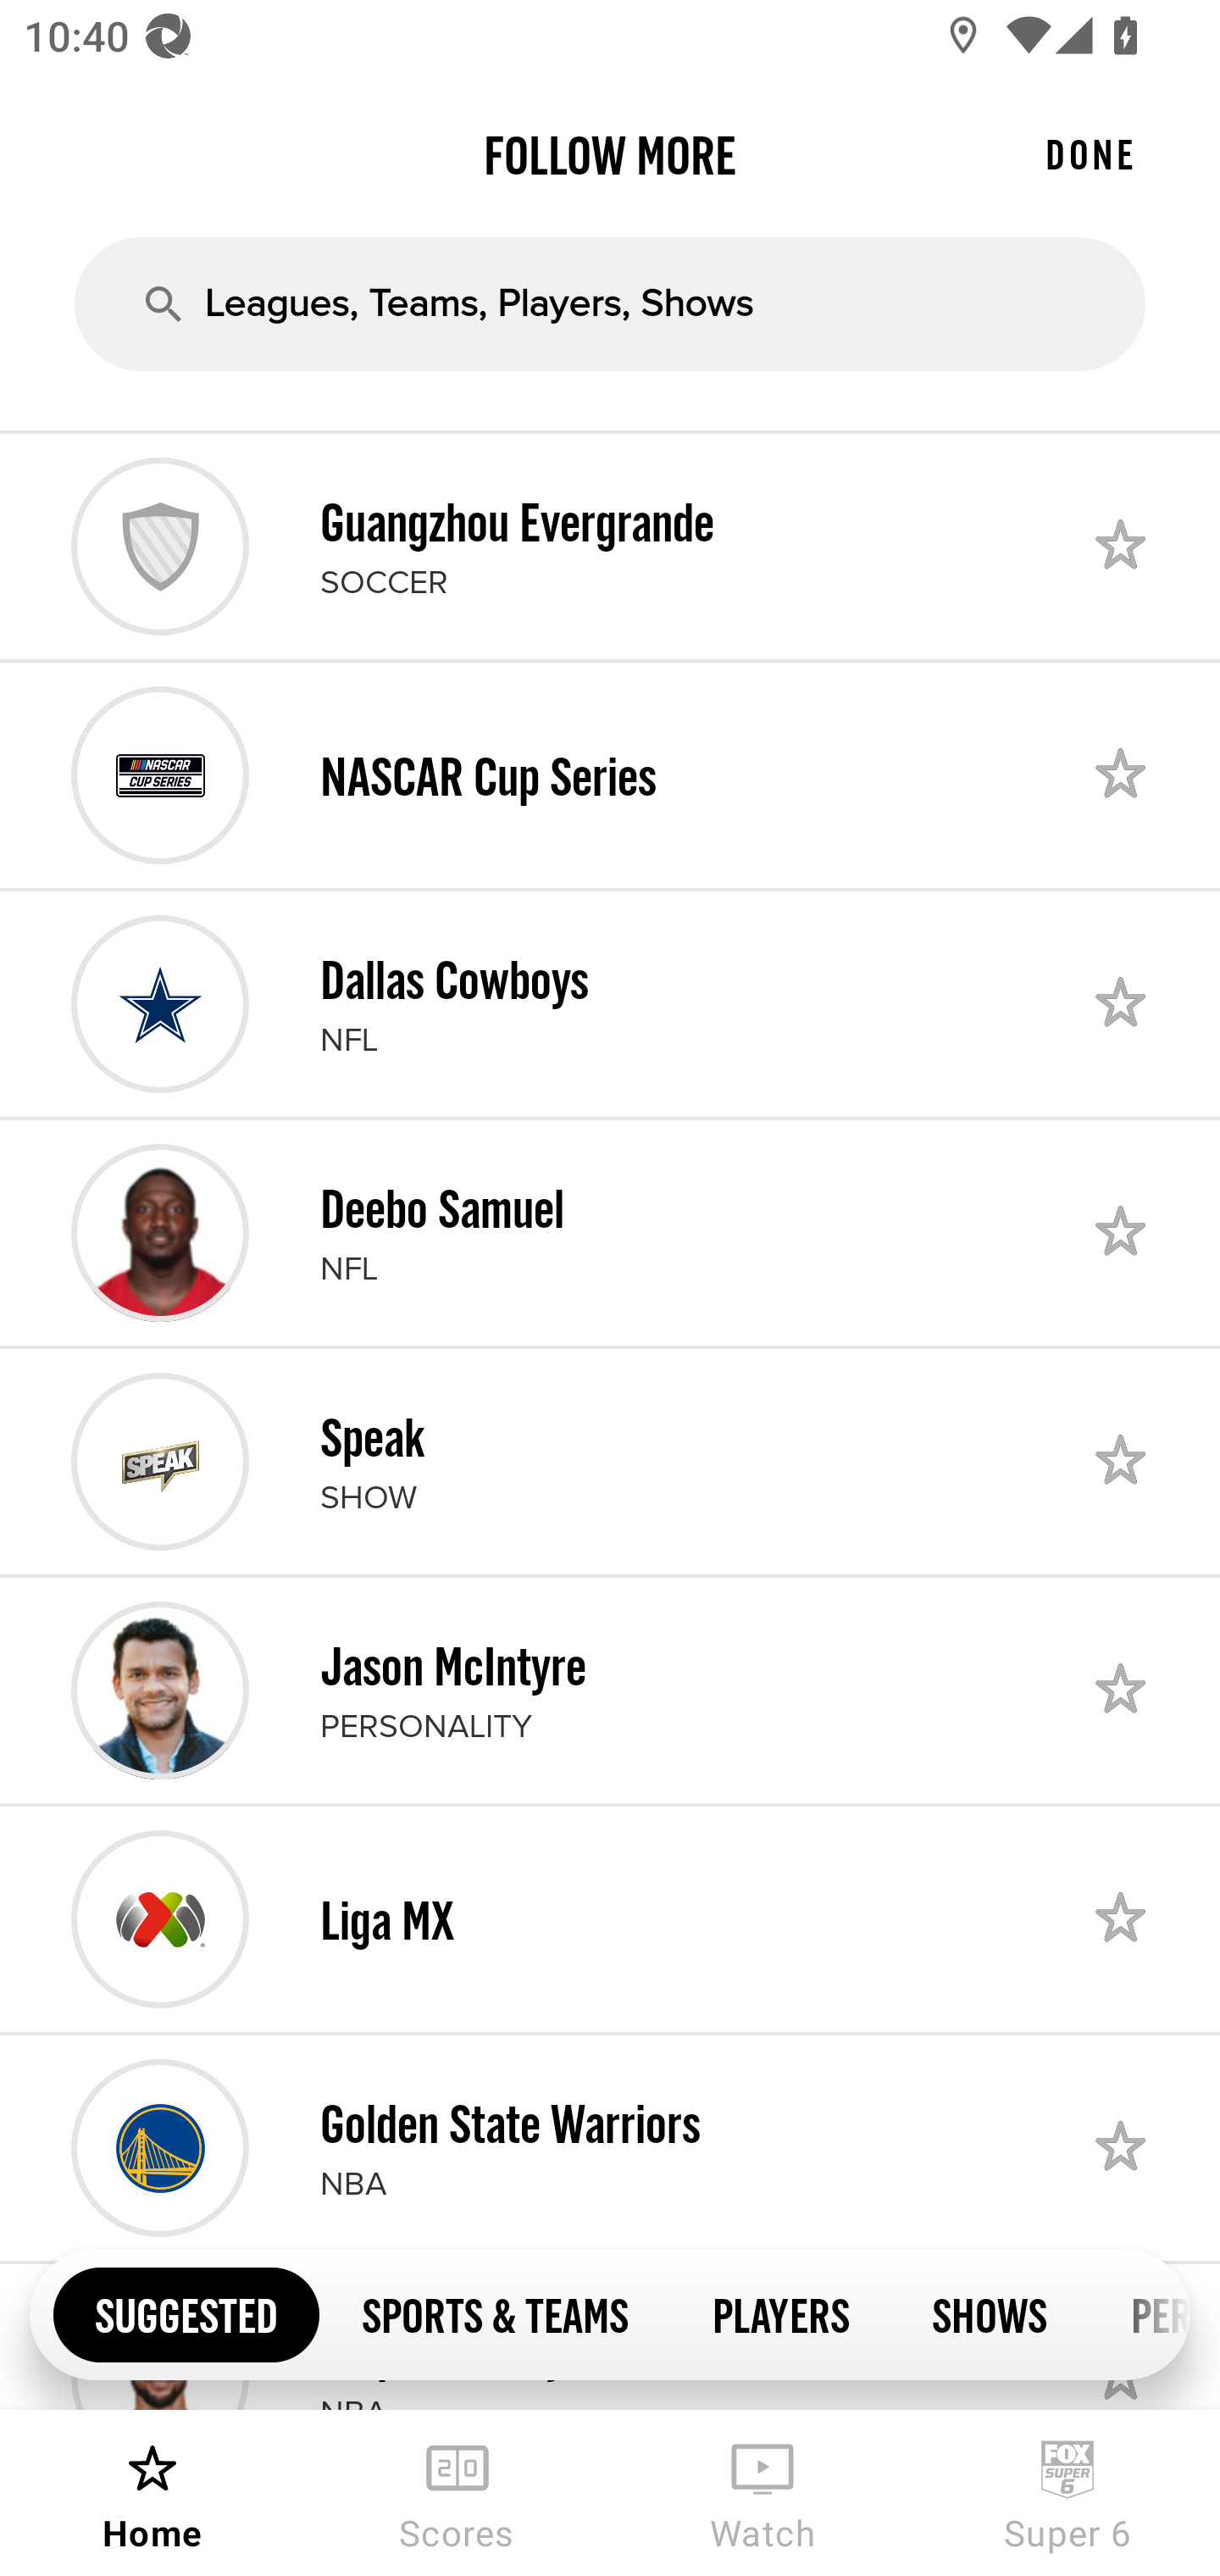 The image size is (1220, 2576). What do you see at coordinates (610, 546) in the screenshot?
I see `Guangzhou Evergrande SOCCER` at bounding box center [610, 546].